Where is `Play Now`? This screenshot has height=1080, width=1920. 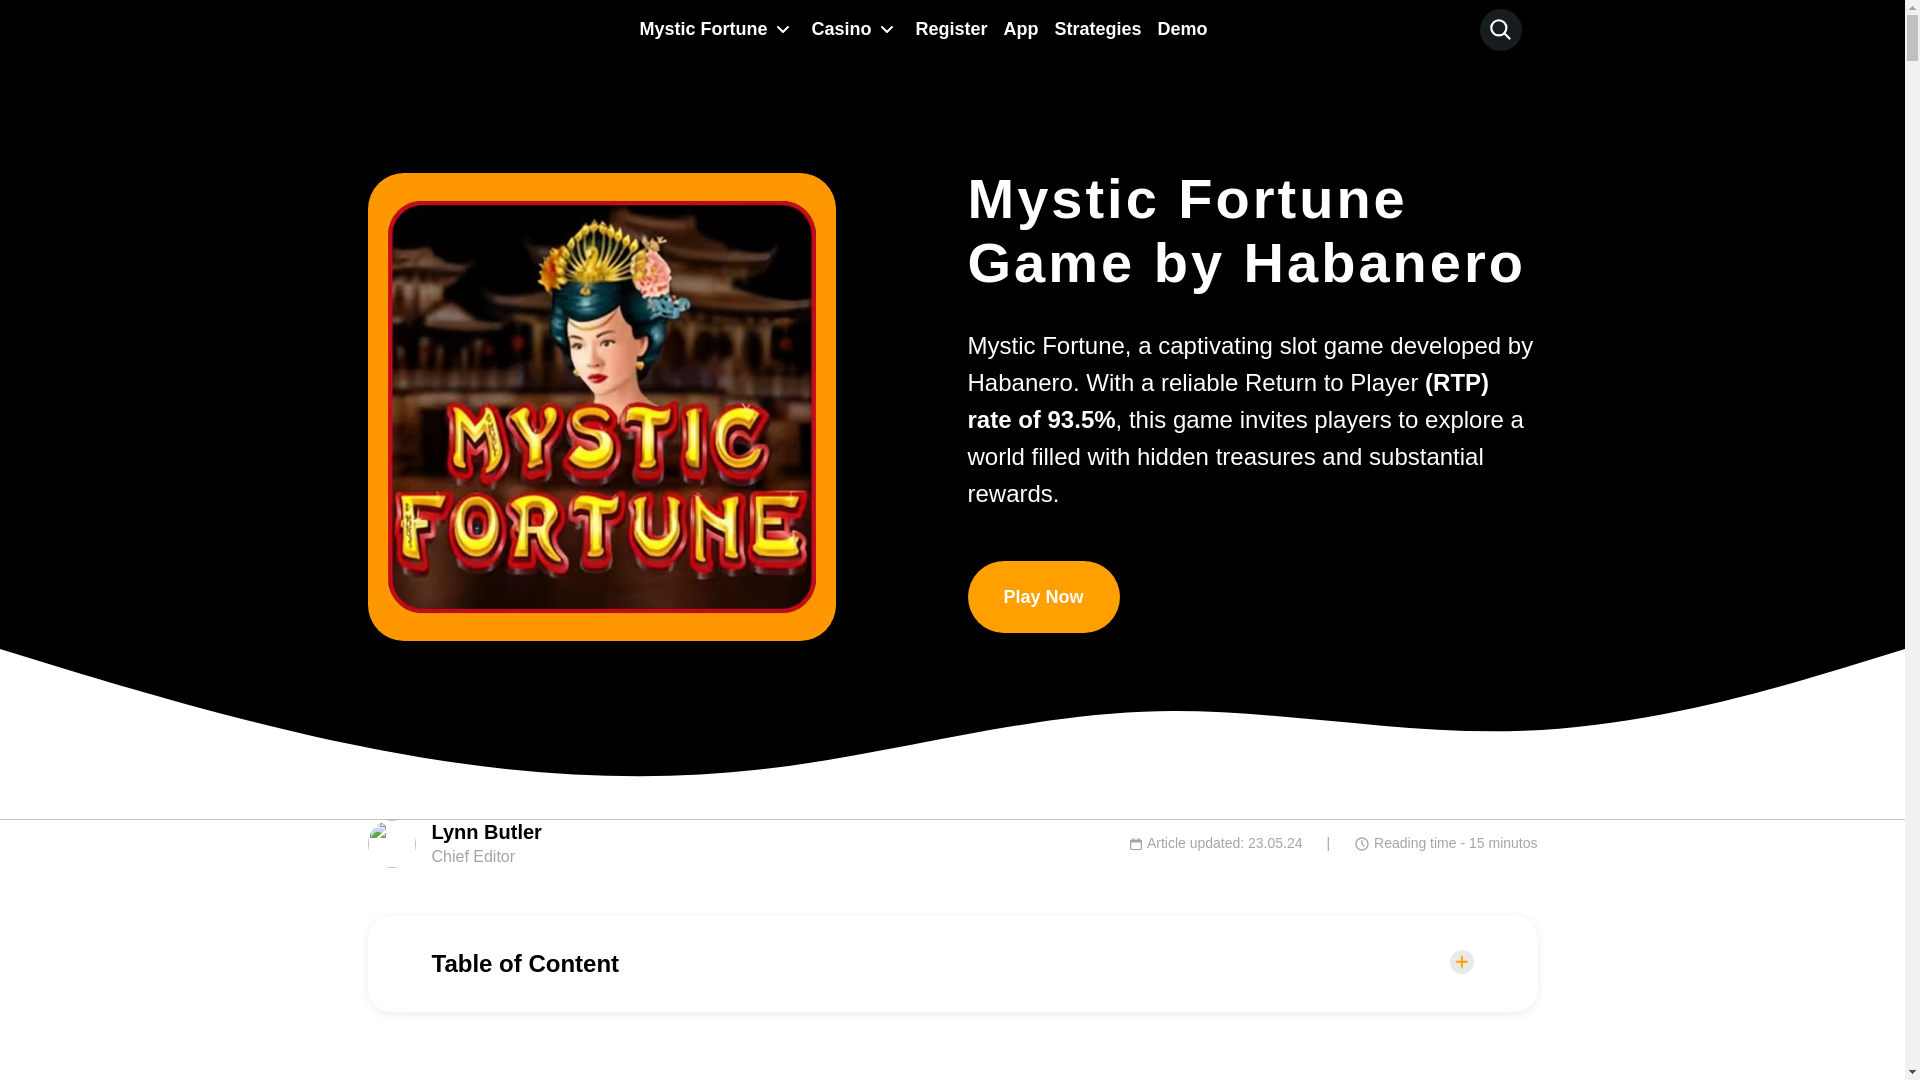 Play Now is located at coordinates (1043, 596).